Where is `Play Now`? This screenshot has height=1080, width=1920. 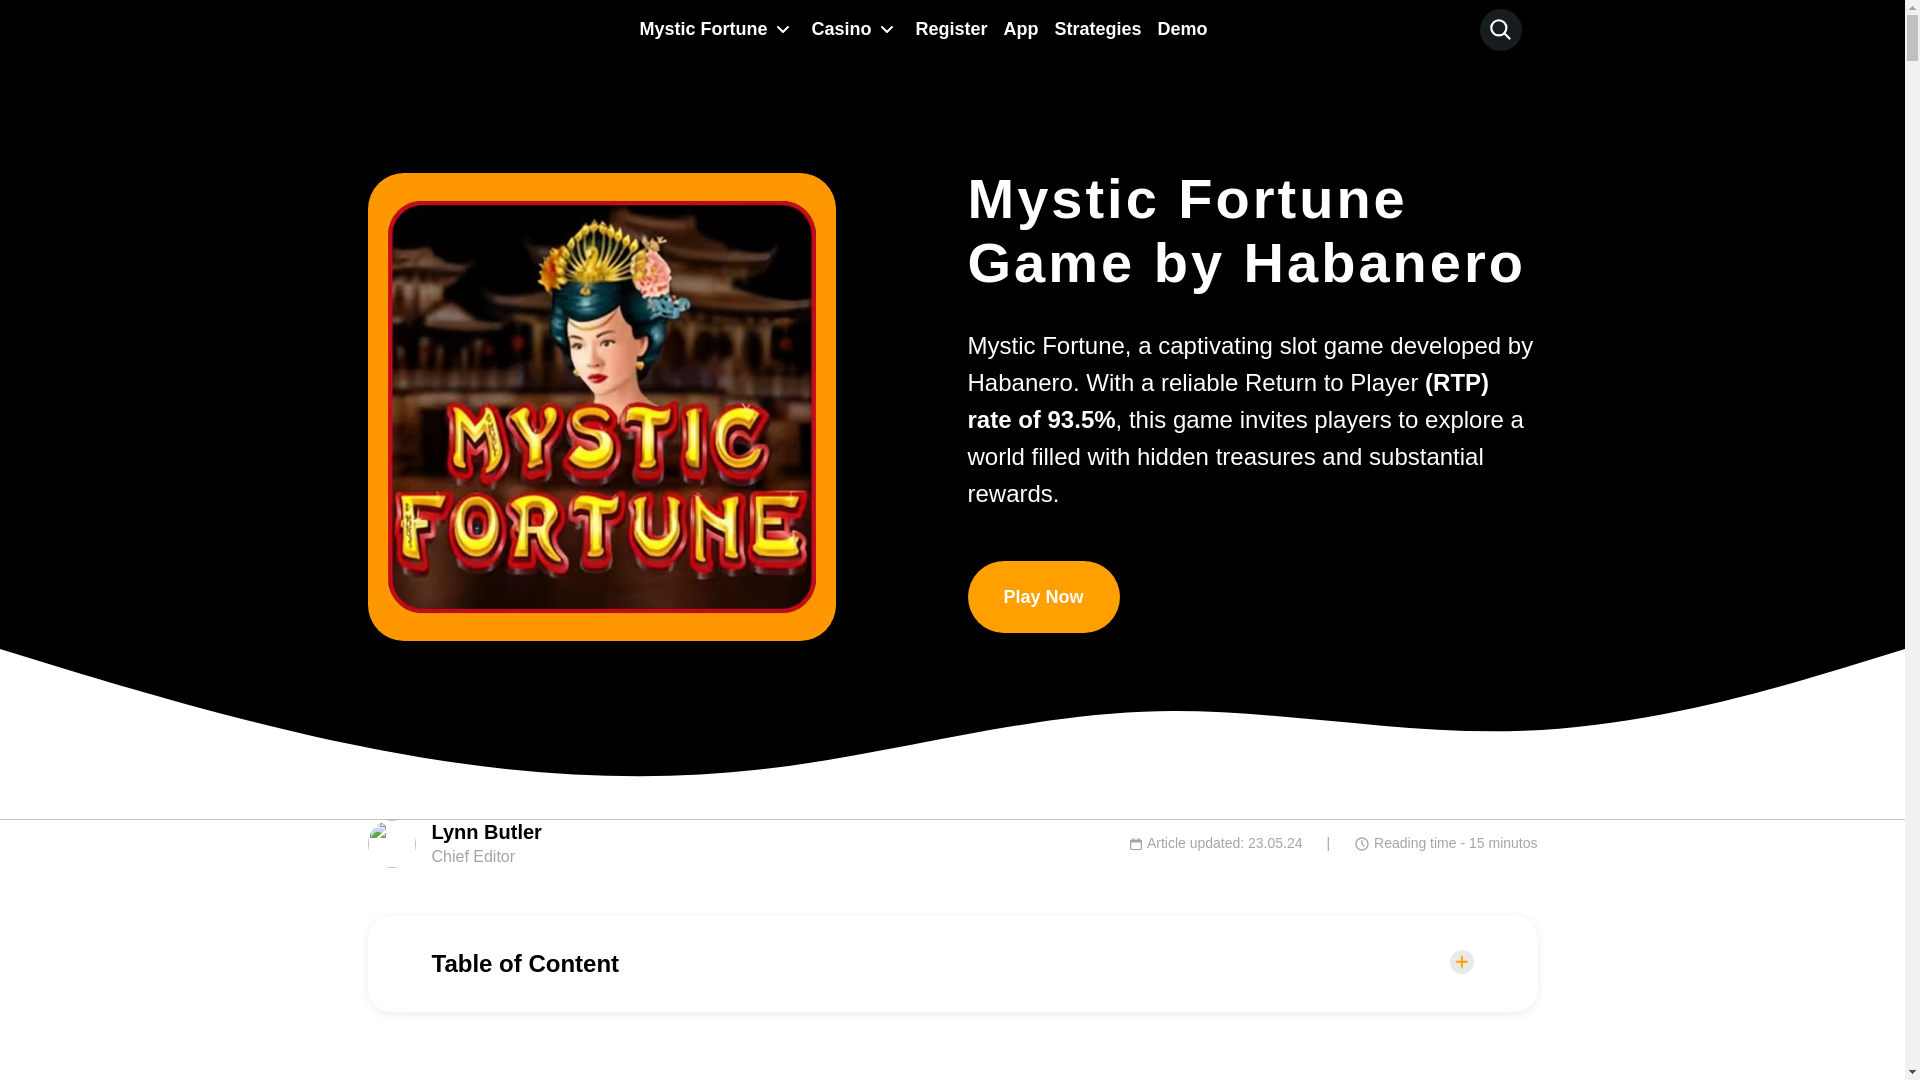 Play Now is located at coordinates (1043, 596).